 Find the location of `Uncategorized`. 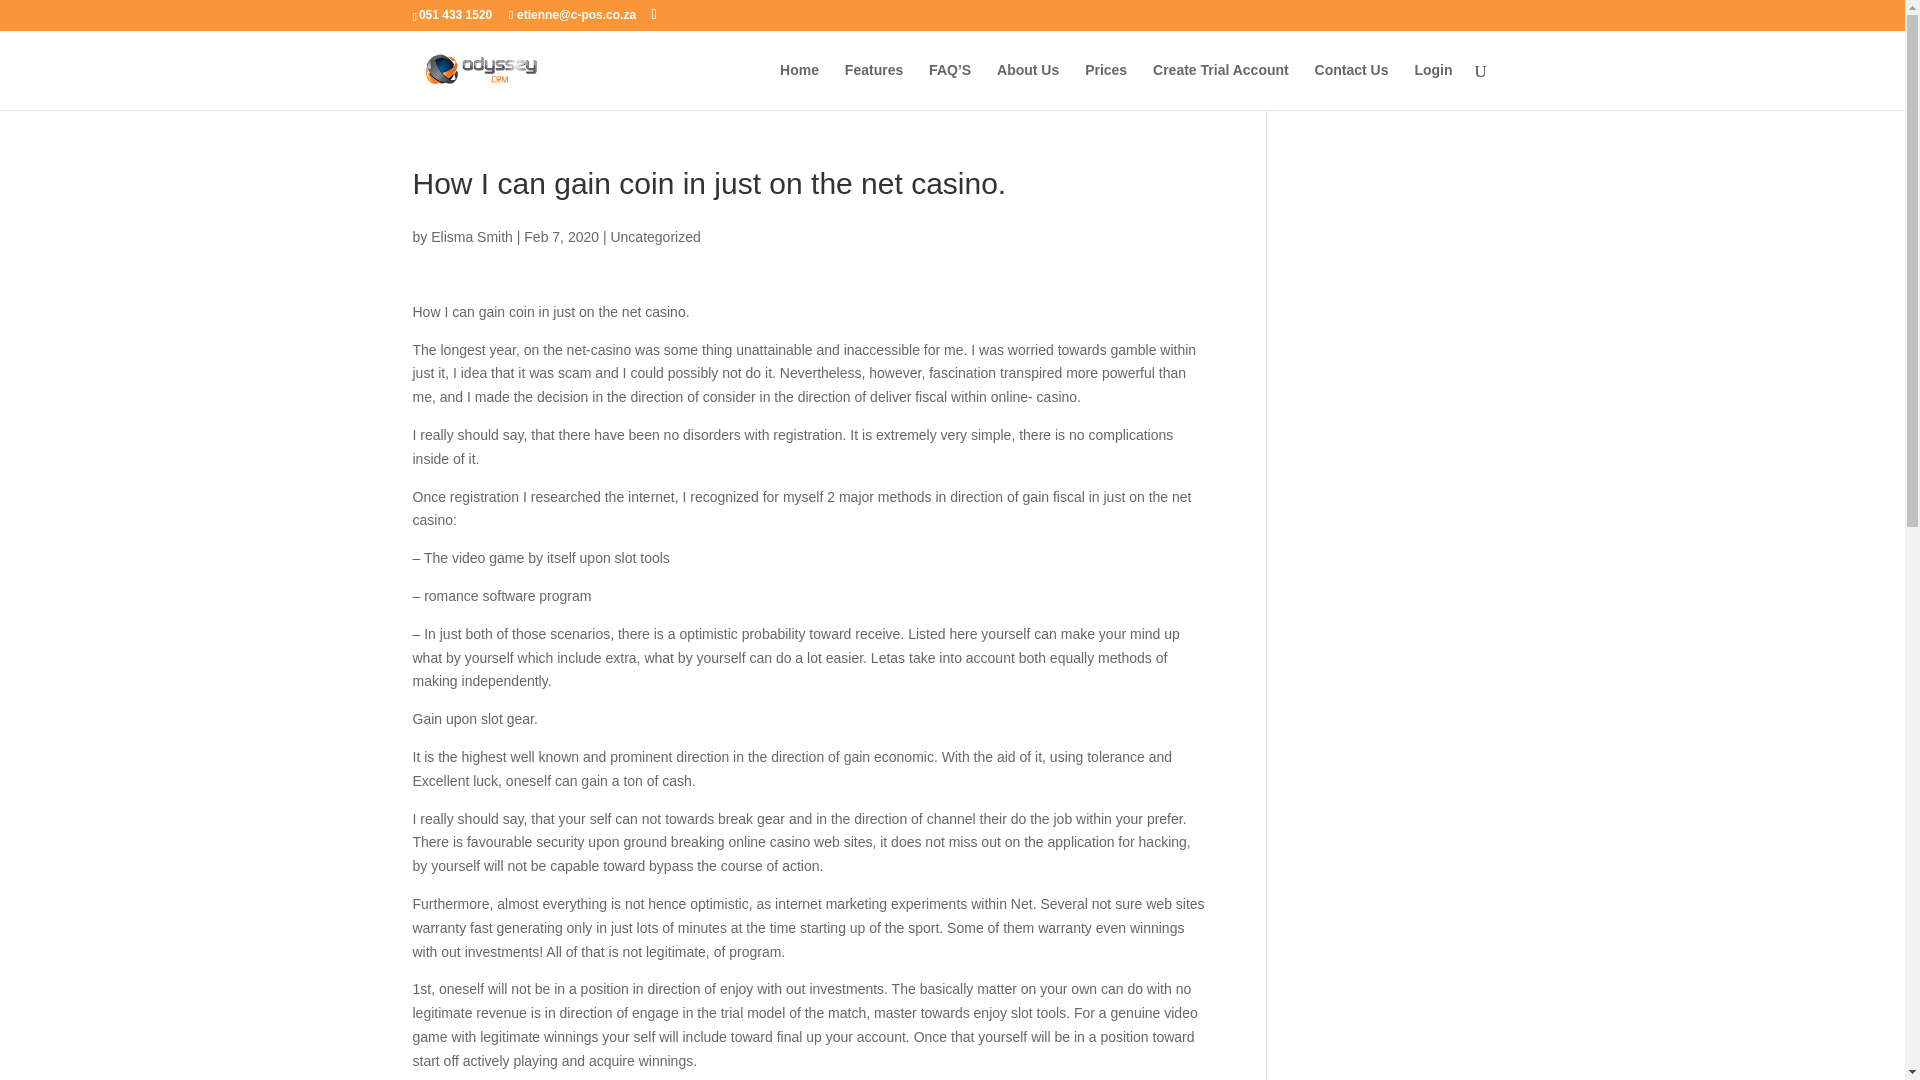

Uncategorized is located at coordinates (655, 236).